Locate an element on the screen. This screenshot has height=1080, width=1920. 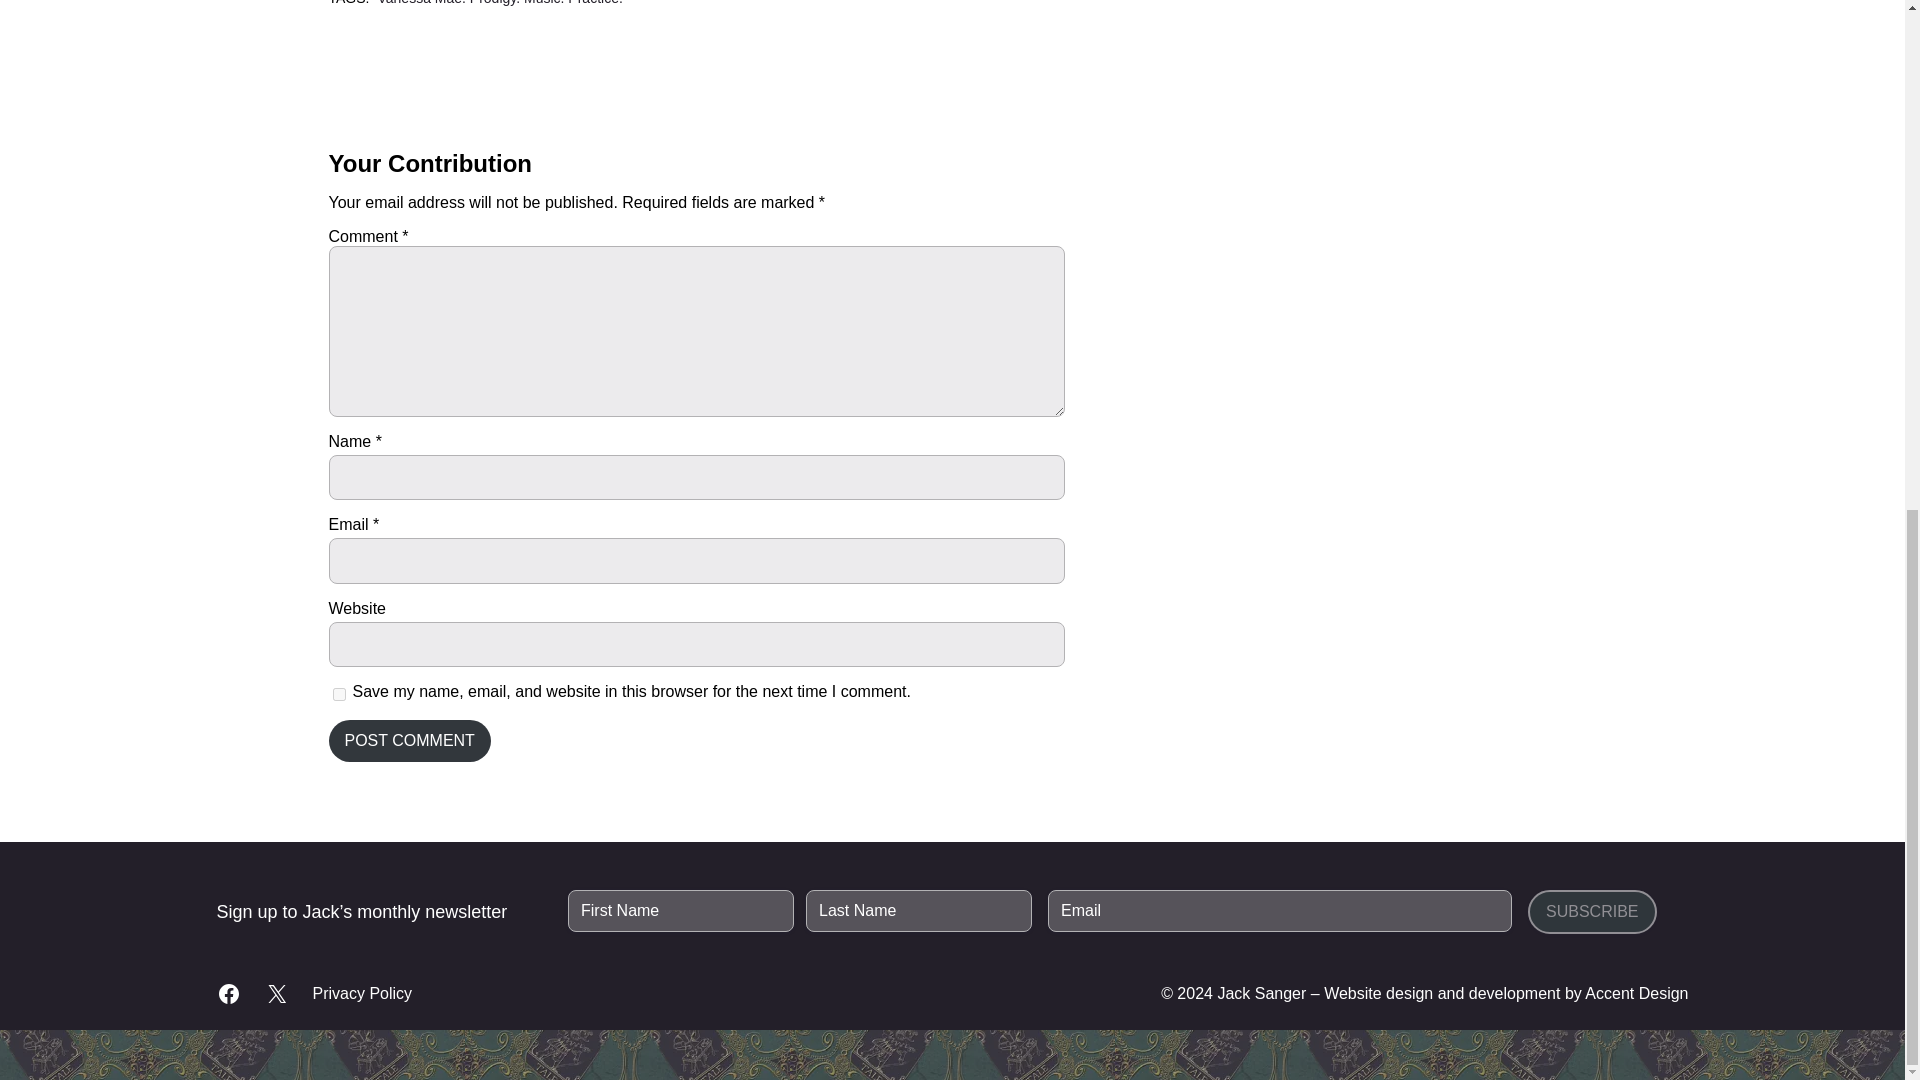
Website design and development by Accent Design is located at coordinates (1506, 993).